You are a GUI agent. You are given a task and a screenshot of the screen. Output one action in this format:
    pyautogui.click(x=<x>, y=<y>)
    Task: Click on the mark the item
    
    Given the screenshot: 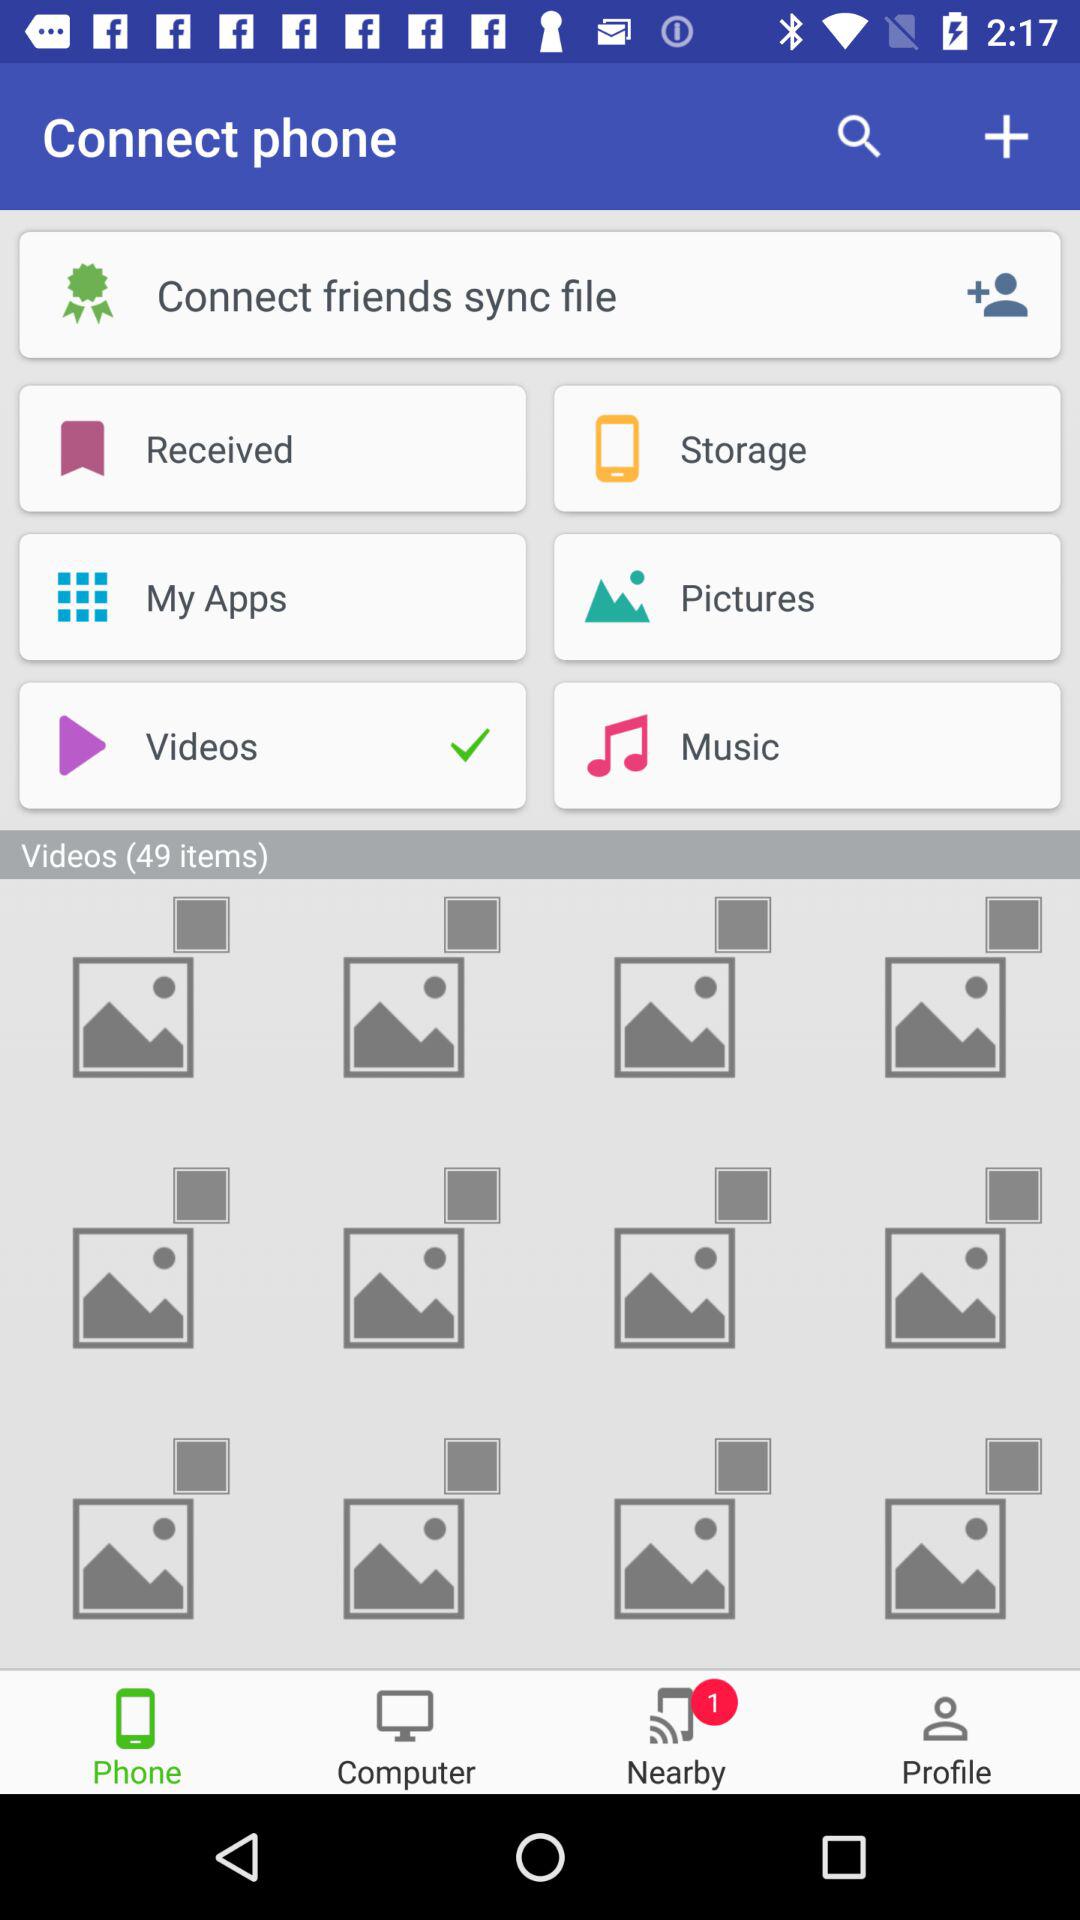 What is the action you would take?
    pyautogui.click(x=219, y=924)
    